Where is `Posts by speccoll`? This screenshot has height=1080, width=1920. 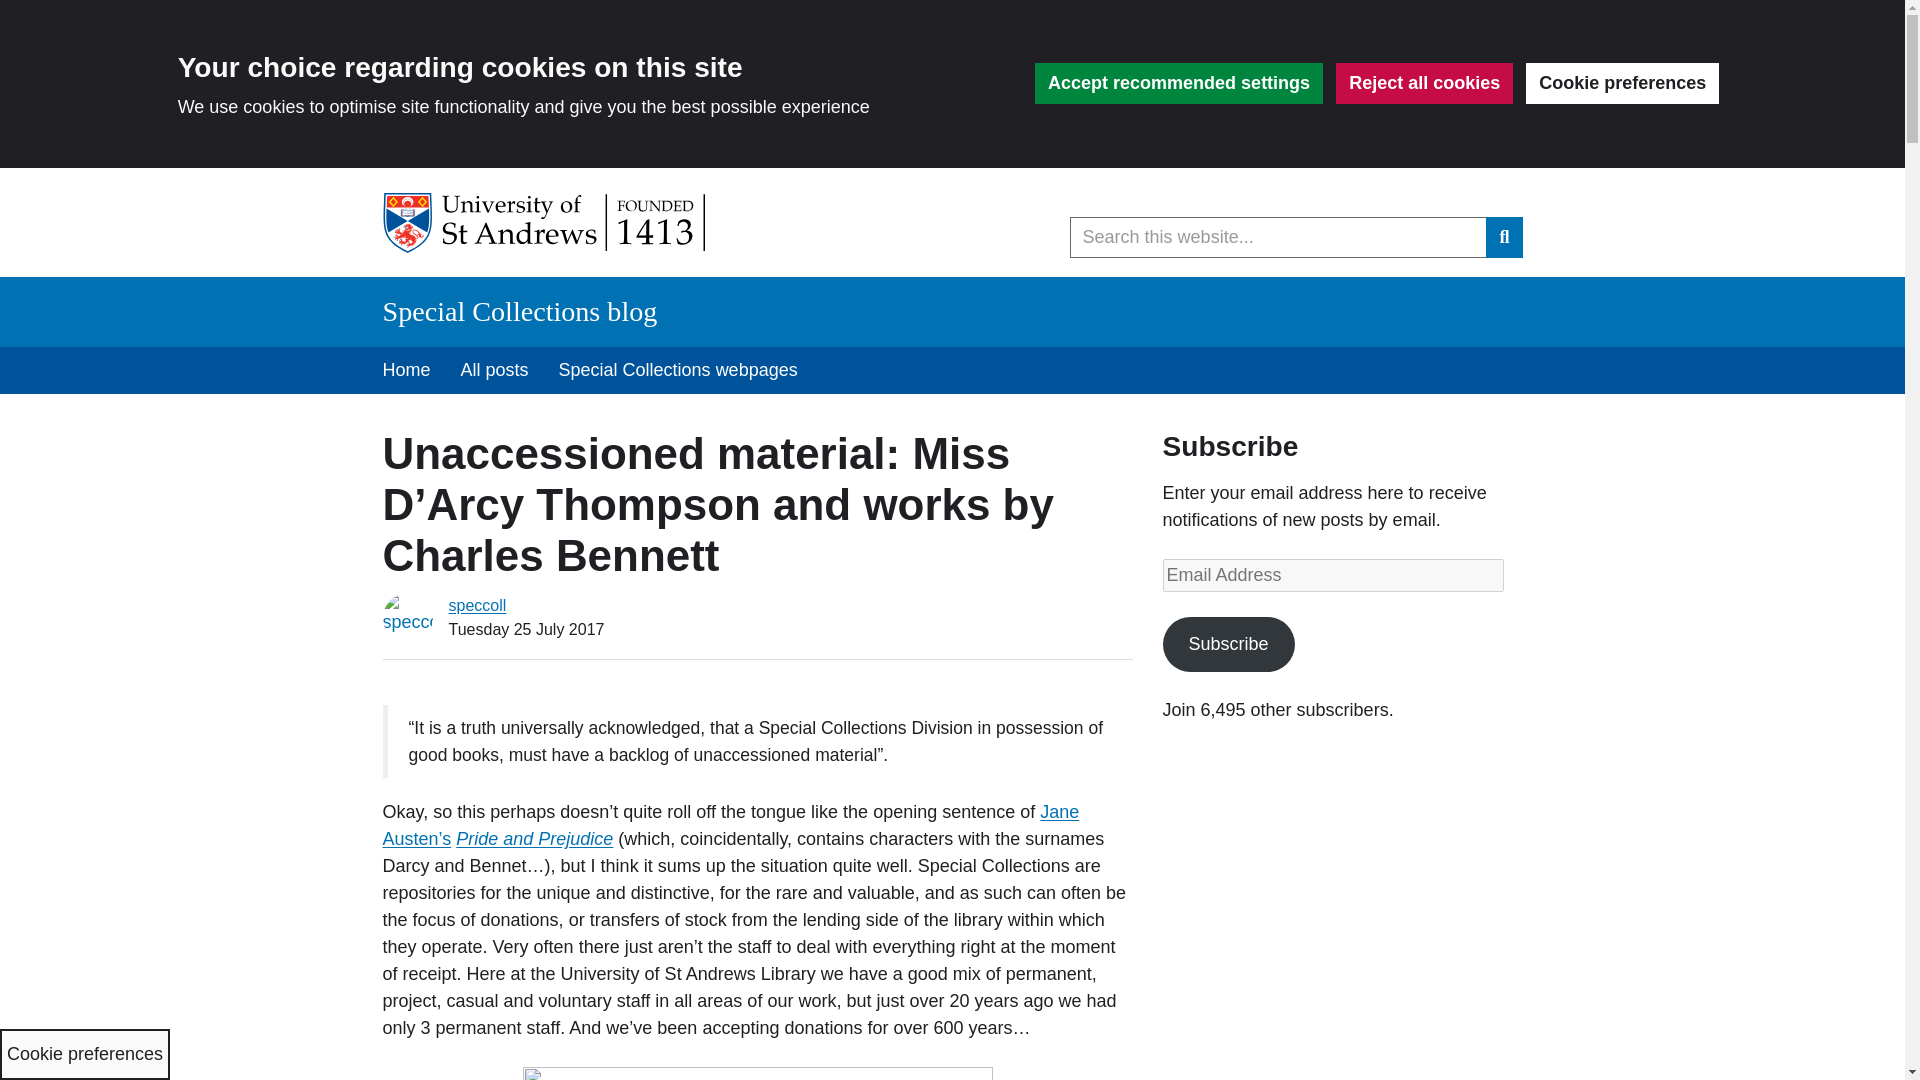
Posts by speccoll is located at coordinates (476, 606).